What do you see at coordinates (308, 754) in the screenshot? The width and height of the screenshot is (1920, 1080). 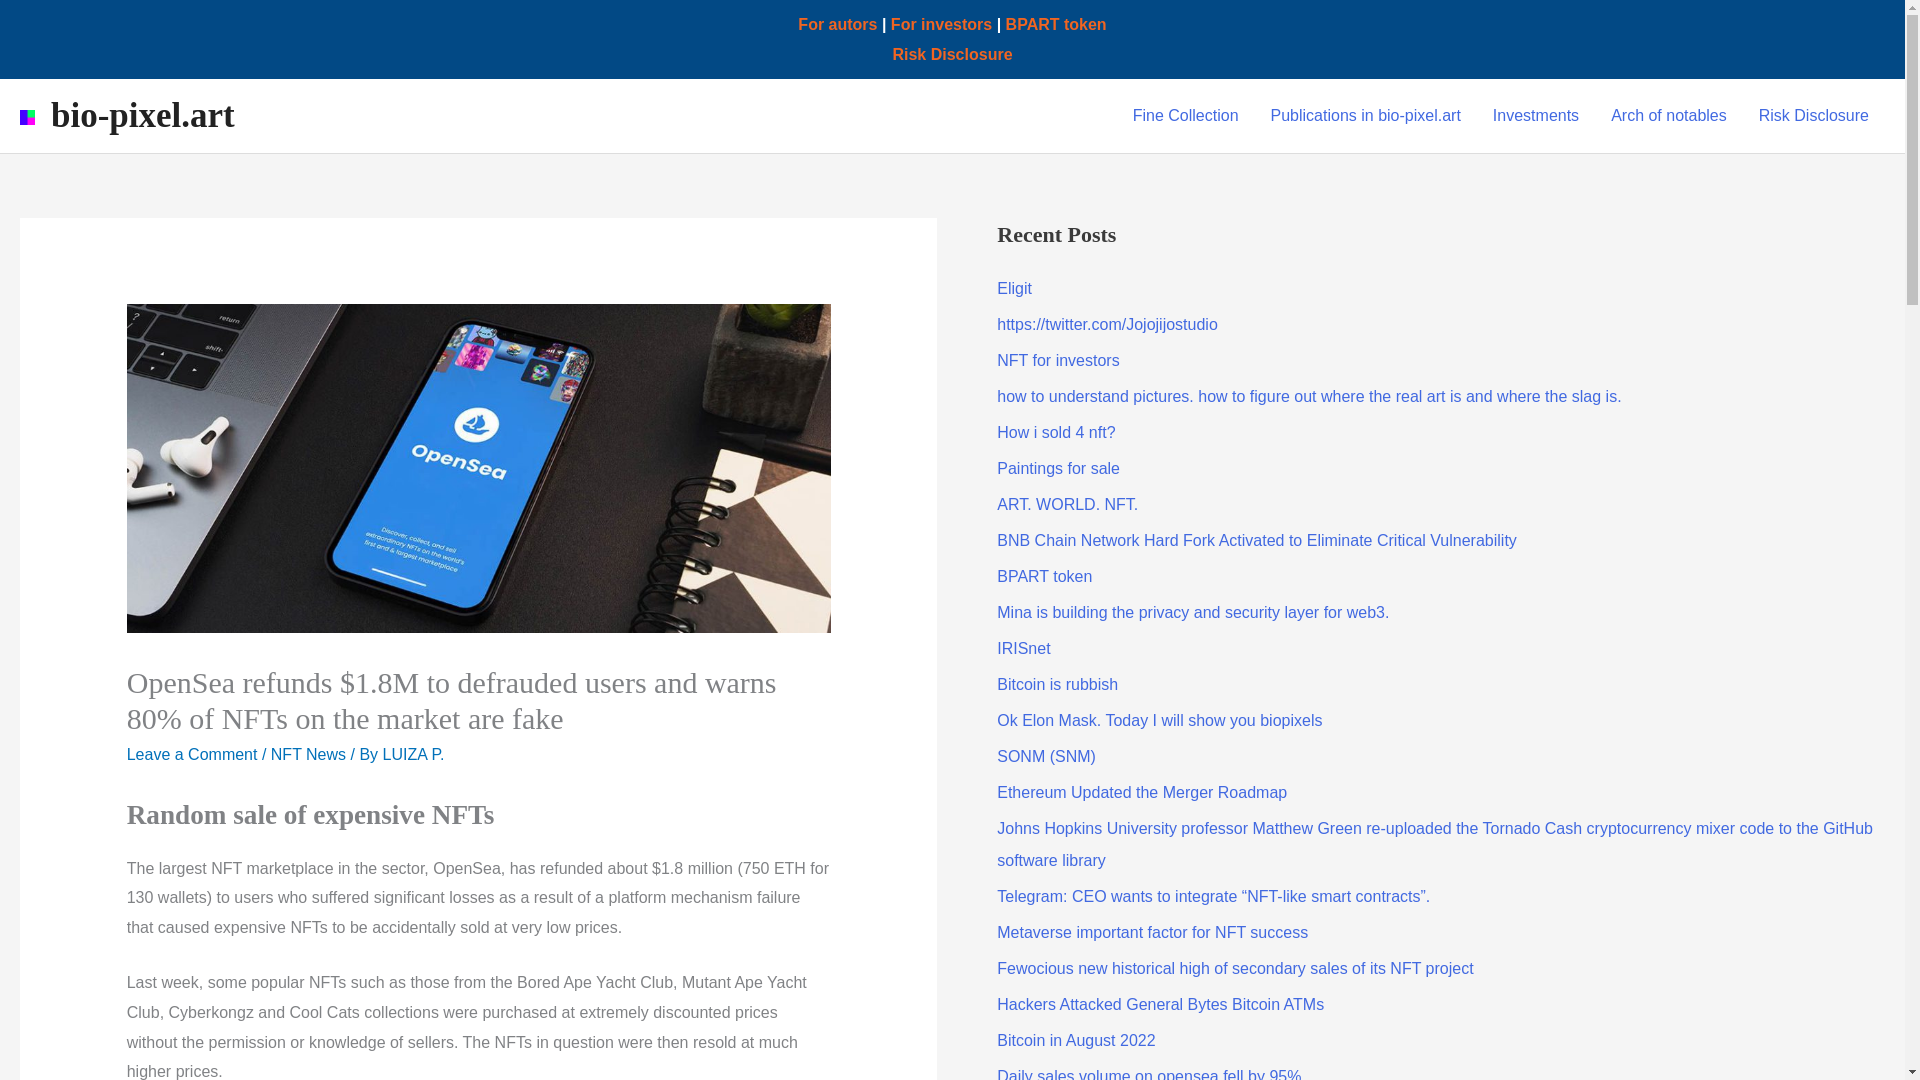 I see `NFT News` at bounding box center [308, 754].